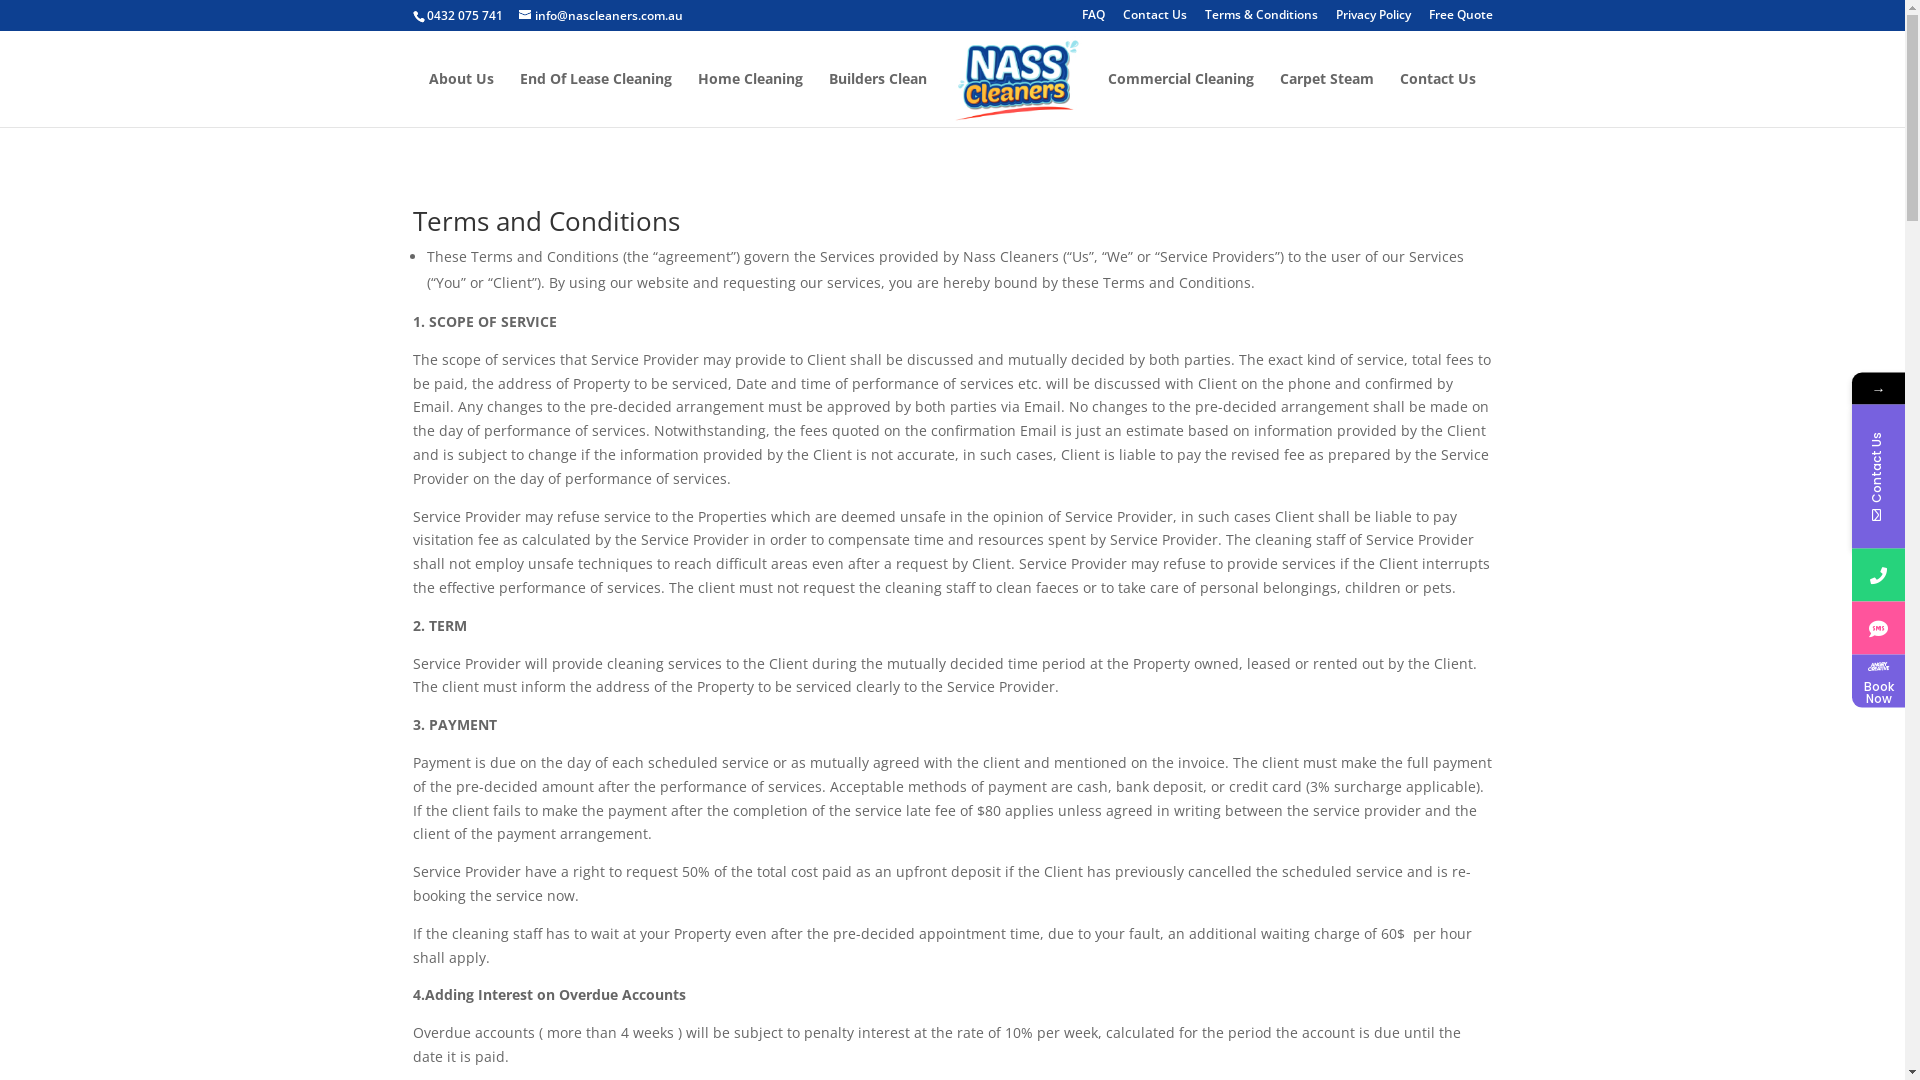  What do you see at coordinates (1438, 100) in the screenshot?
I see `Contact Us` at bounding box center [1438, 100].